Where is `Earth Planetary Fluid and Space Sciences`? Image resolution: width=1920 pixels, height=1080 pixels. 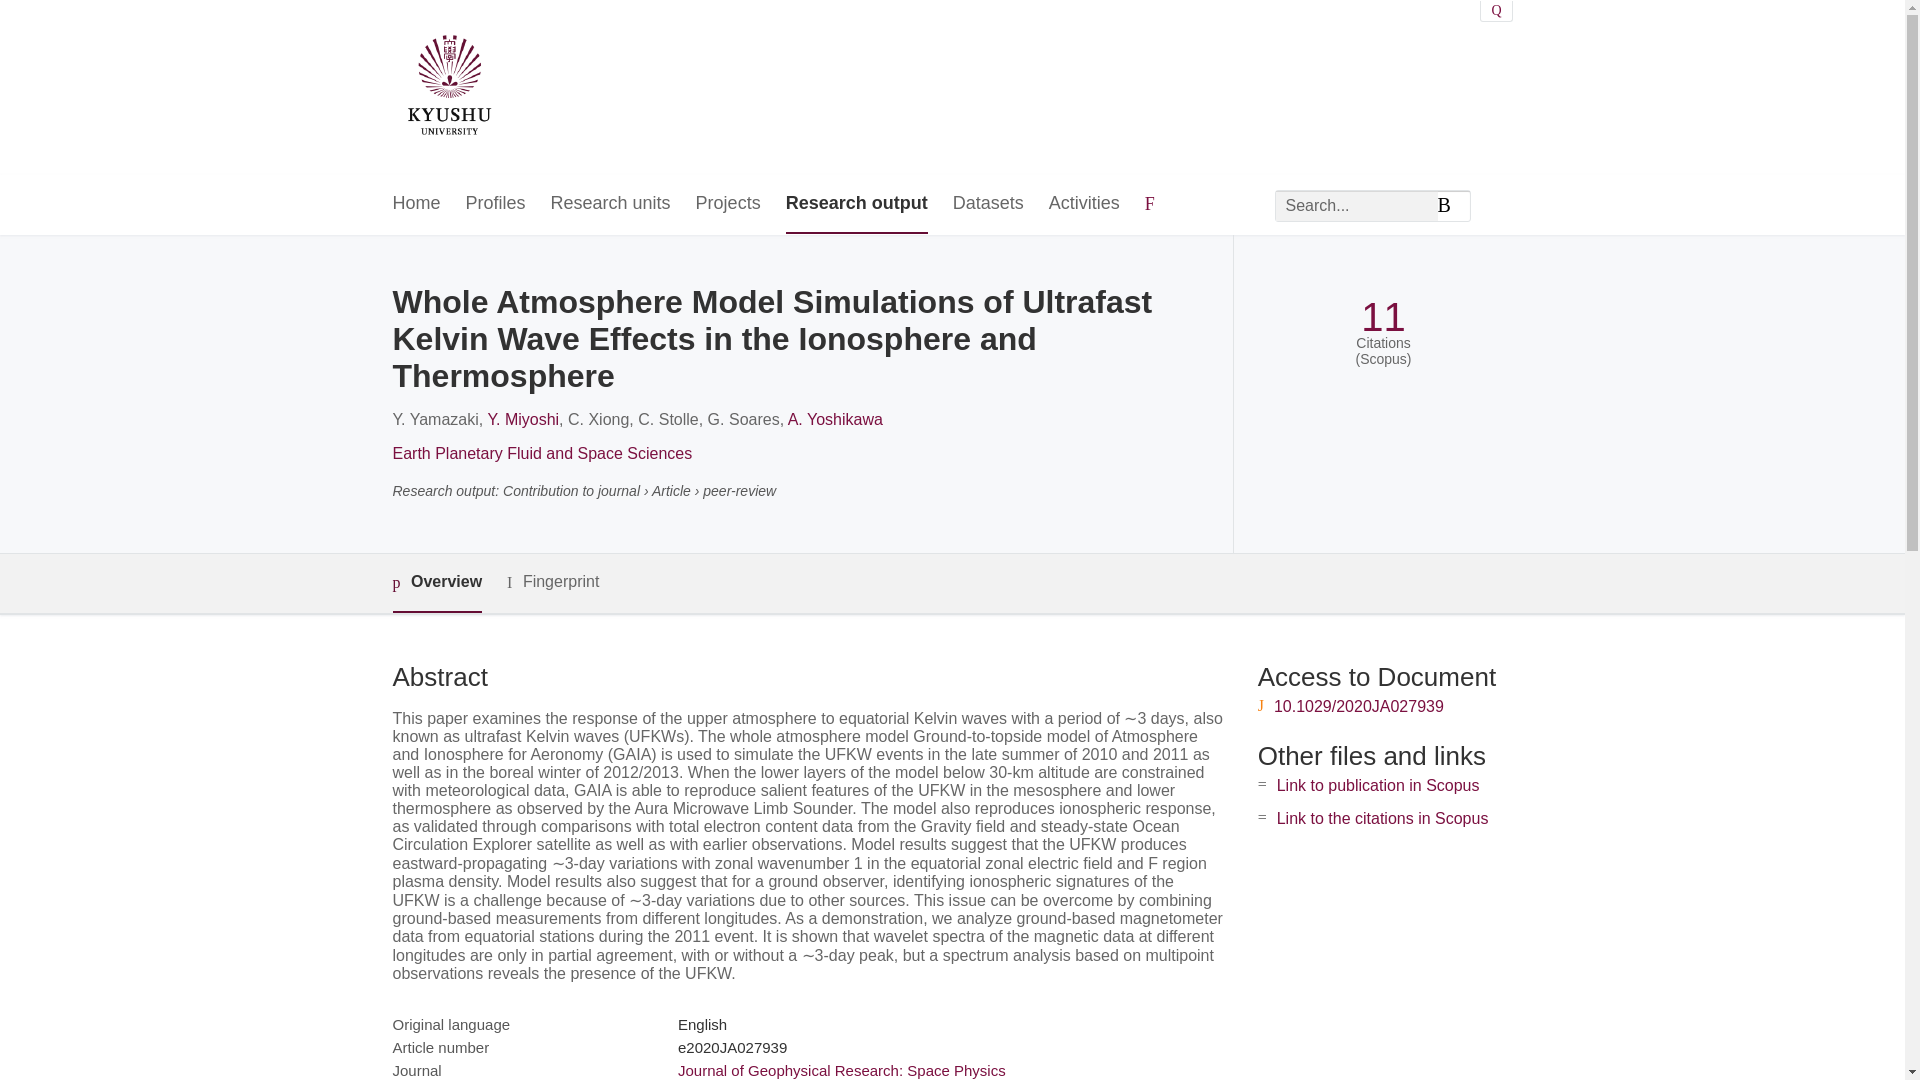
Earth Planetary Fluid and Space Sciences is located at coordinates (541, 453).